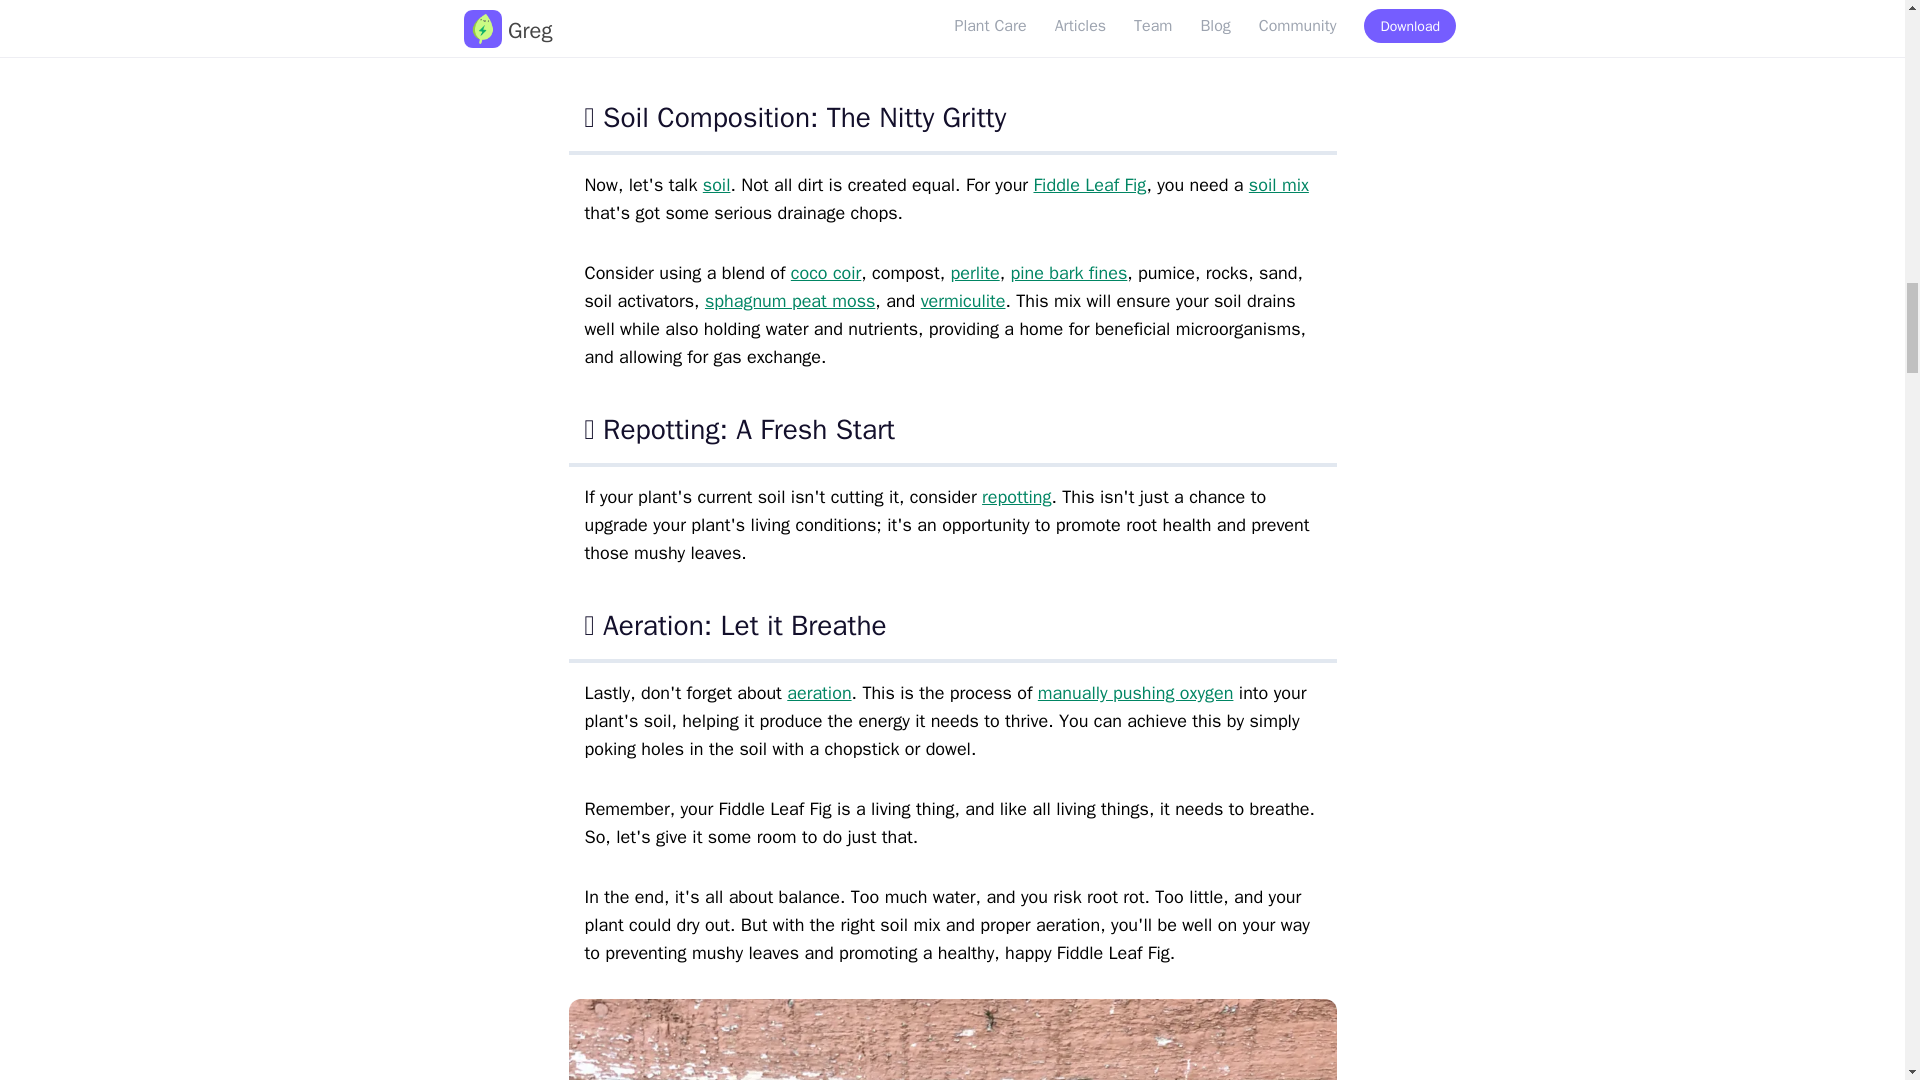 Image resolution: width=1920 pixels, height=1080 pixels. Describe the element at coordinates (1279, 184) in the screenshot. I see `soil mix` at that location.